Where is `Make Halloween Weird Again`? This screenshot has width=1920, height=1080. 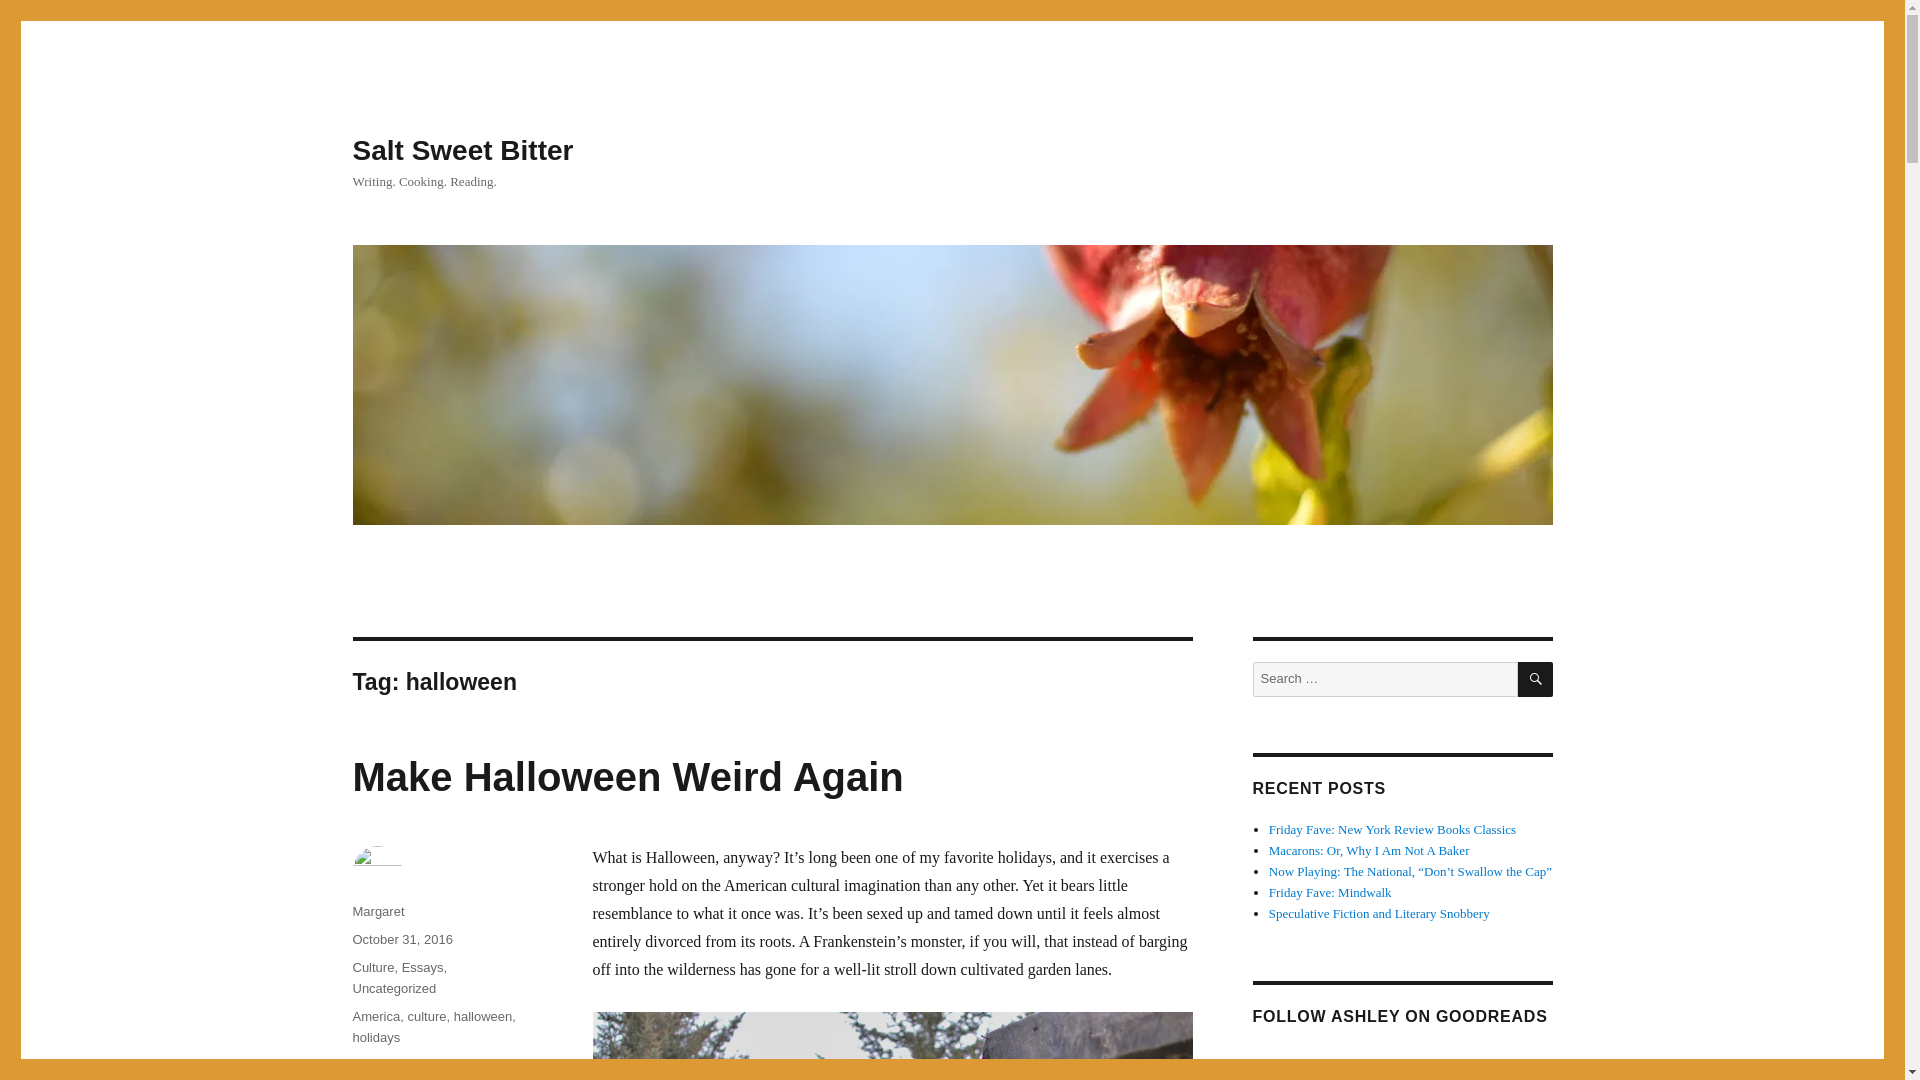
Make Halloween Weird Again is located at coordinates (626, 776).